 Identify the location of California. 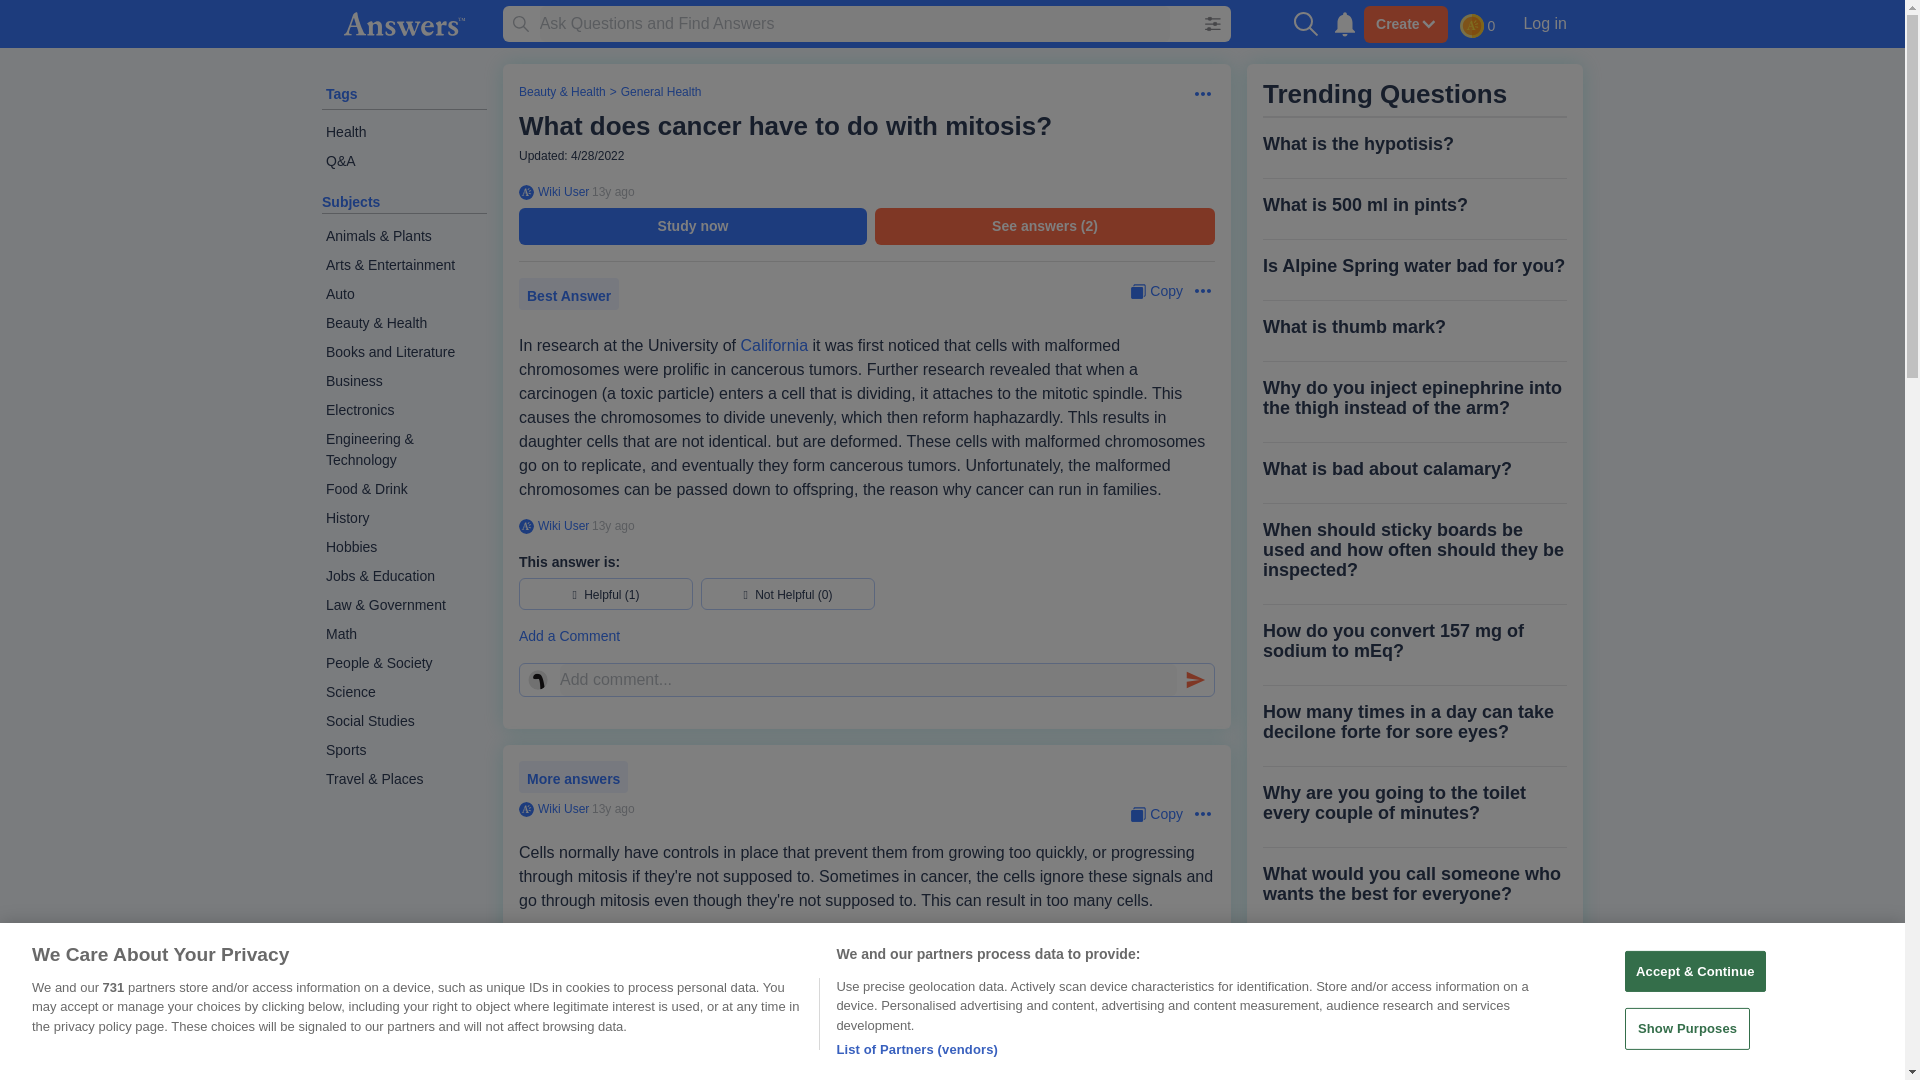
(774, 345).